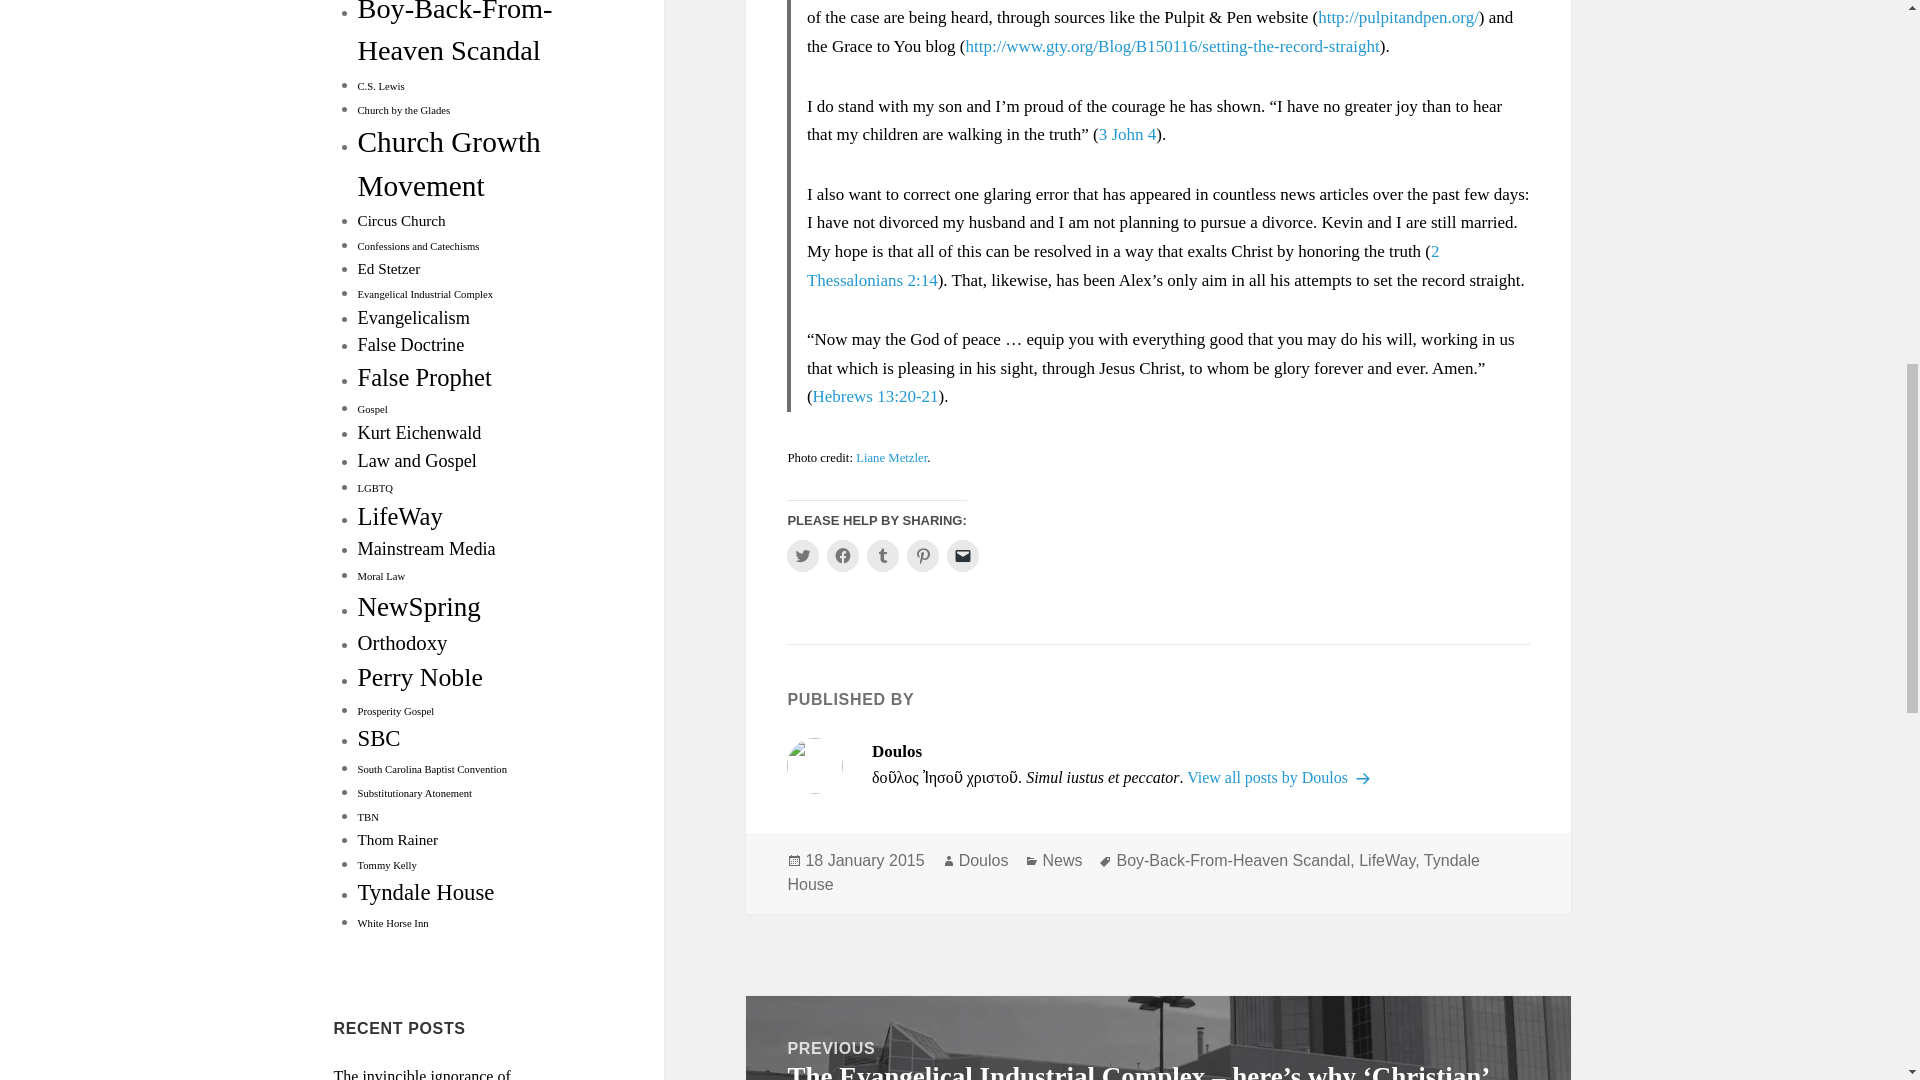 The height and width of the screenshot is (1080, 1920). Describe the element at coordinates (386, 864) in the screenshot. I see `Tommy Kelly` at that location.